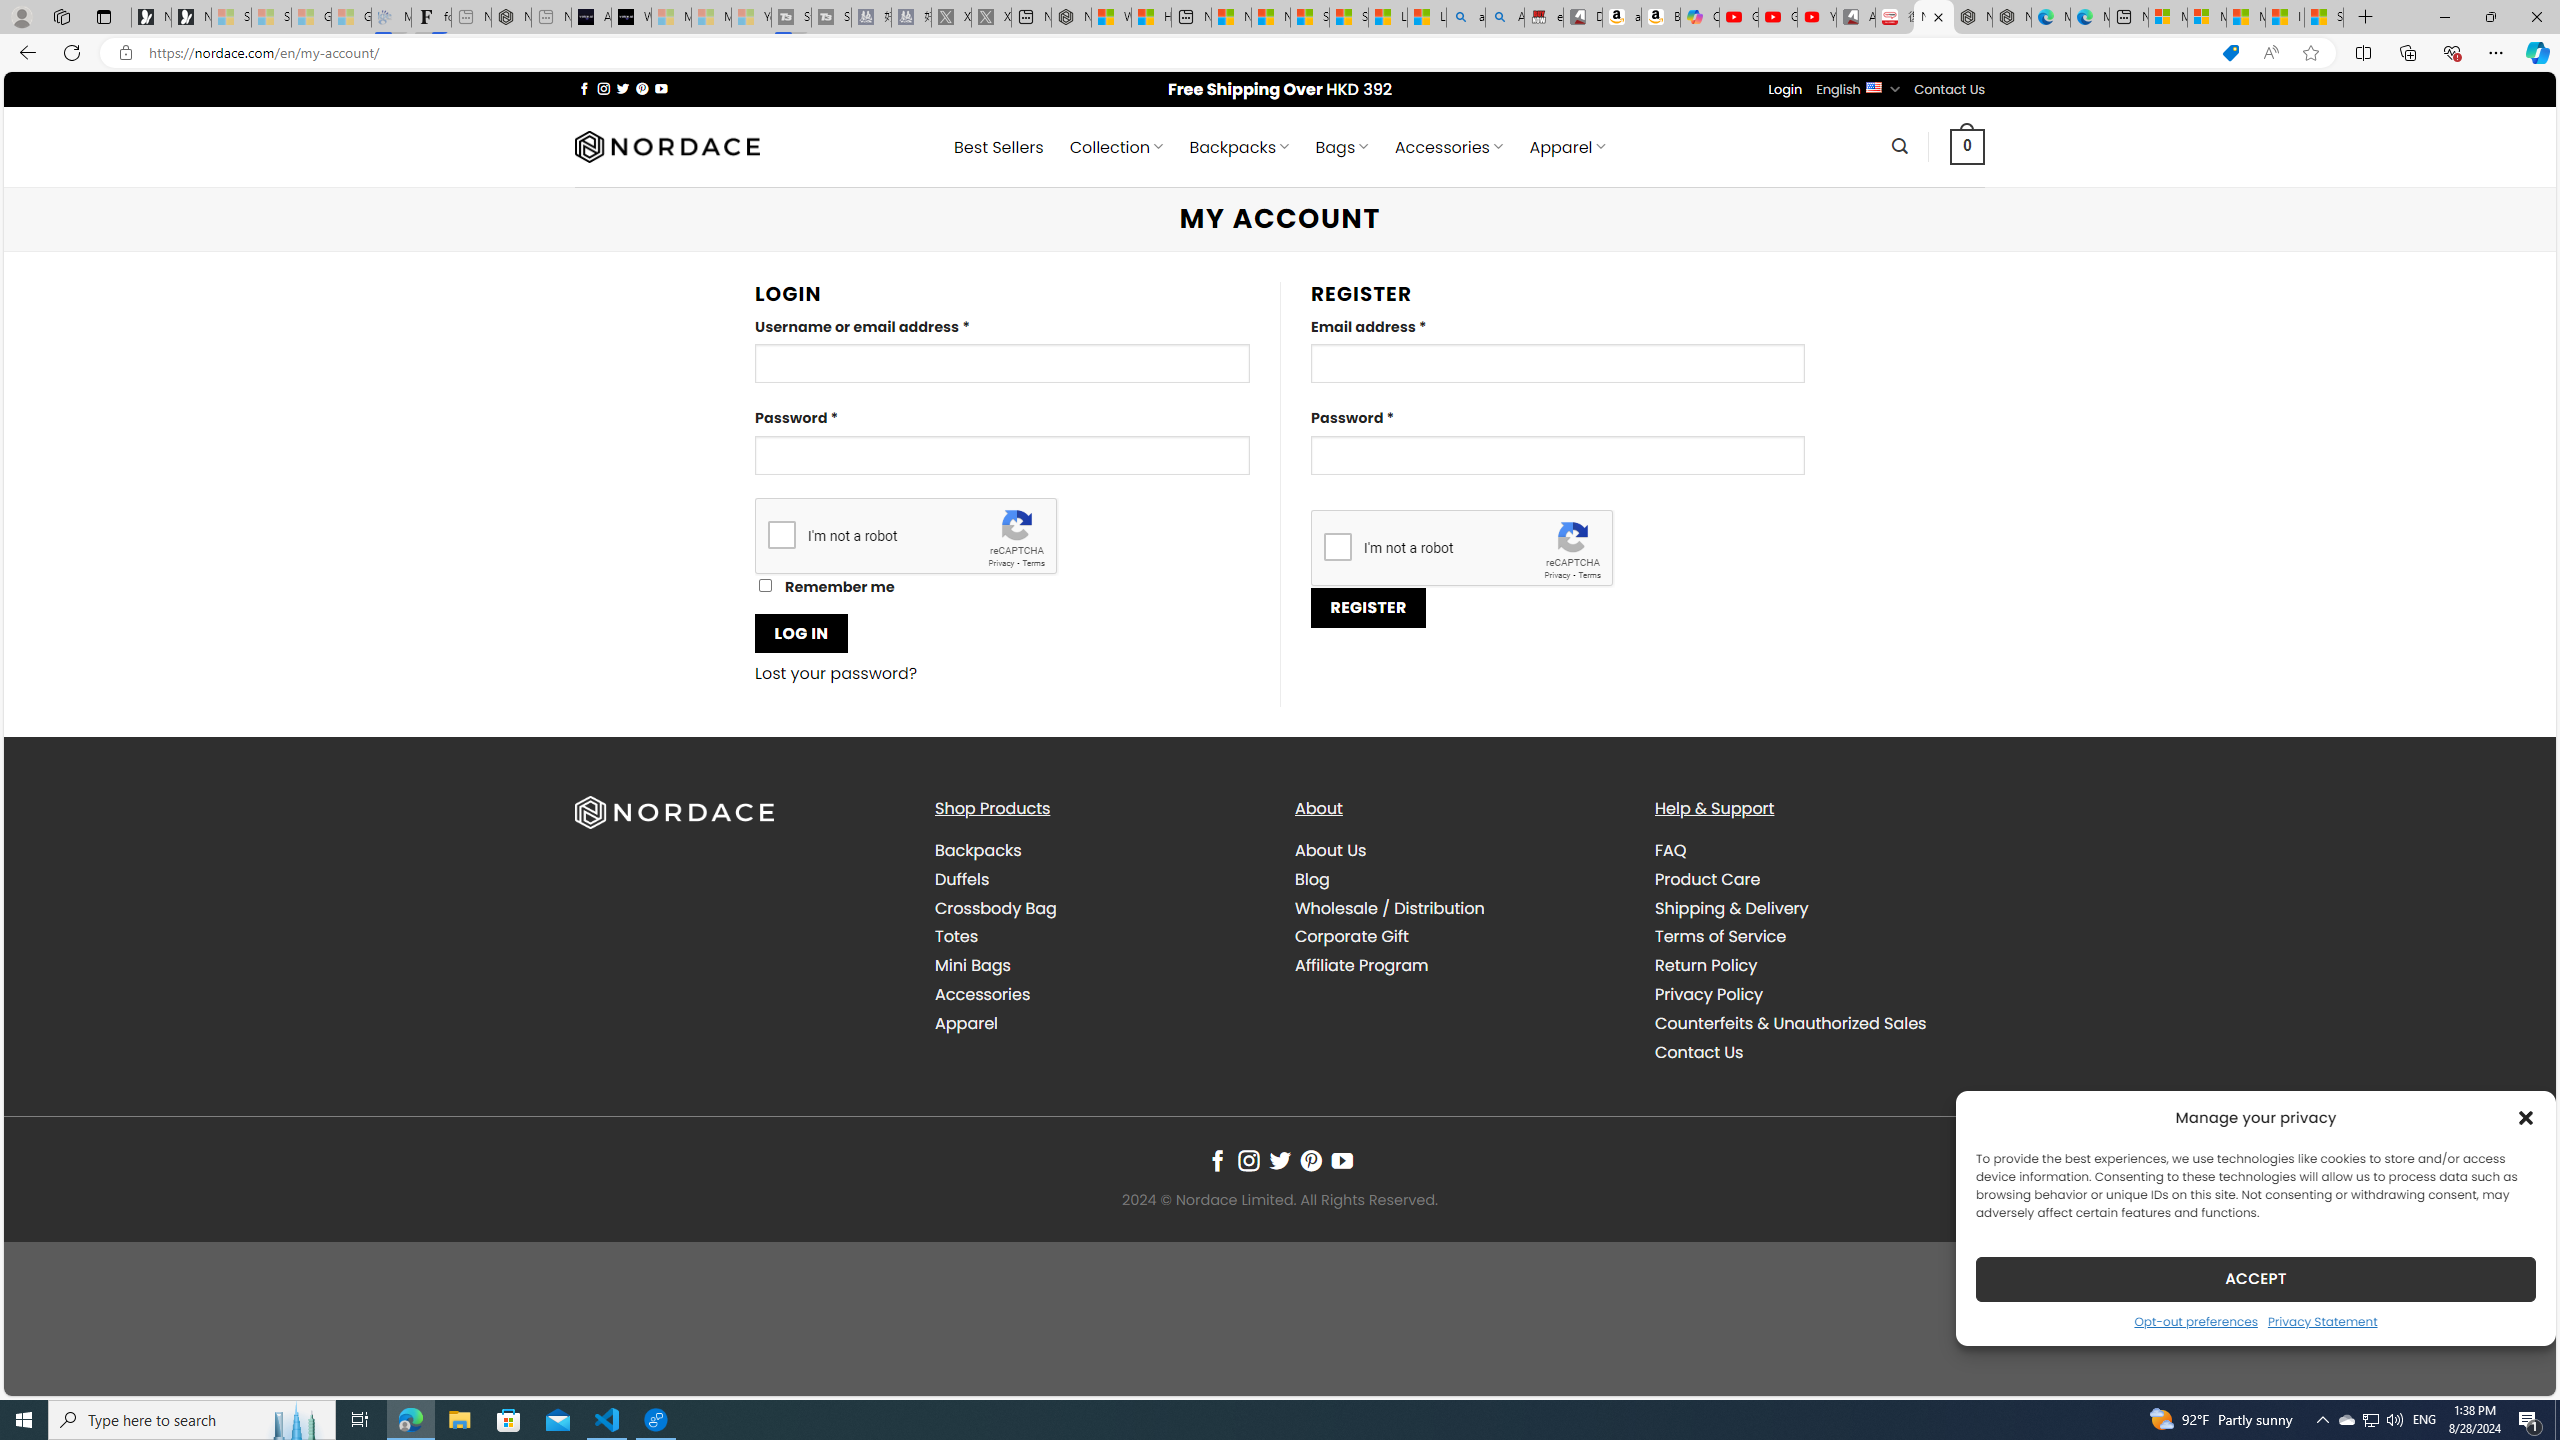  I want to click on Corporate Gift, so click(1352, 936).